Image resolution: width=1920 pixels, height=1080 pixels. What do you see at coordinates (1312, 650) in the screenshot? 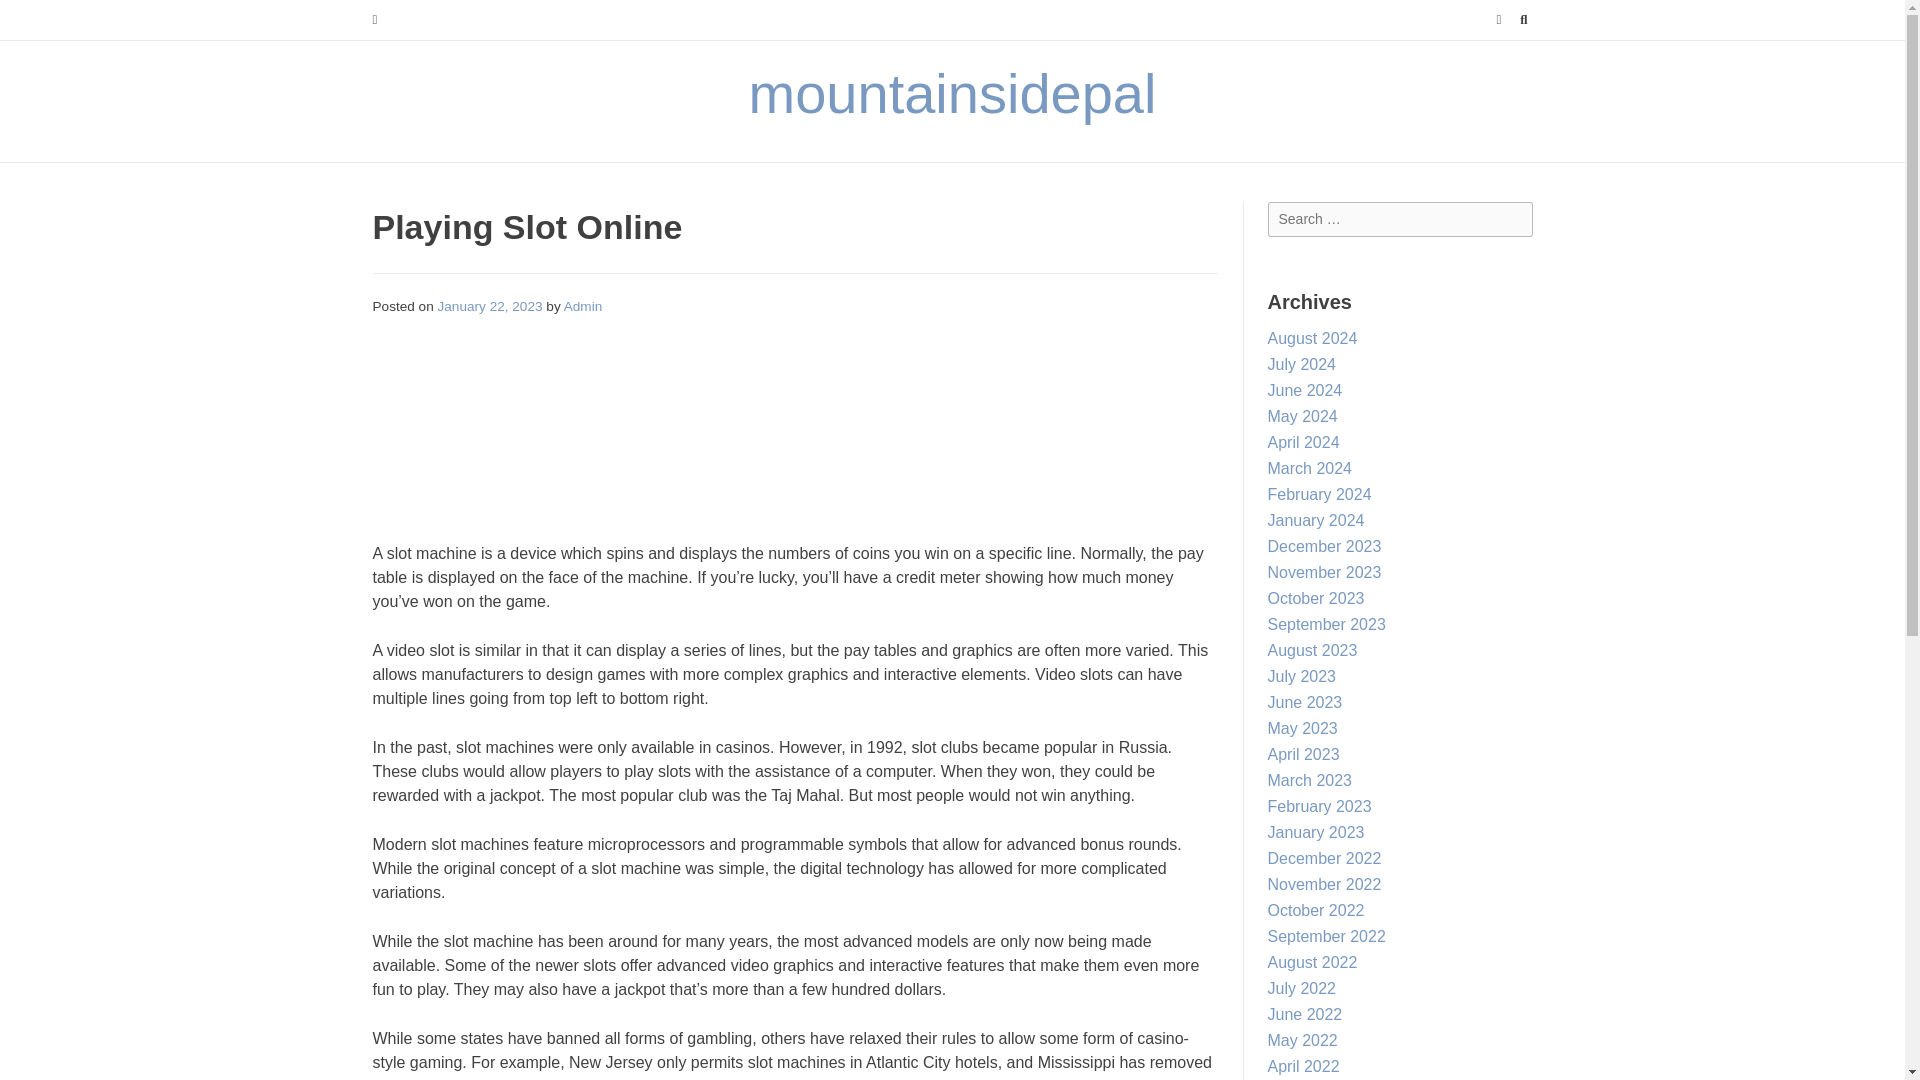
I see `August 2023` at bounding box center [1312, 650].